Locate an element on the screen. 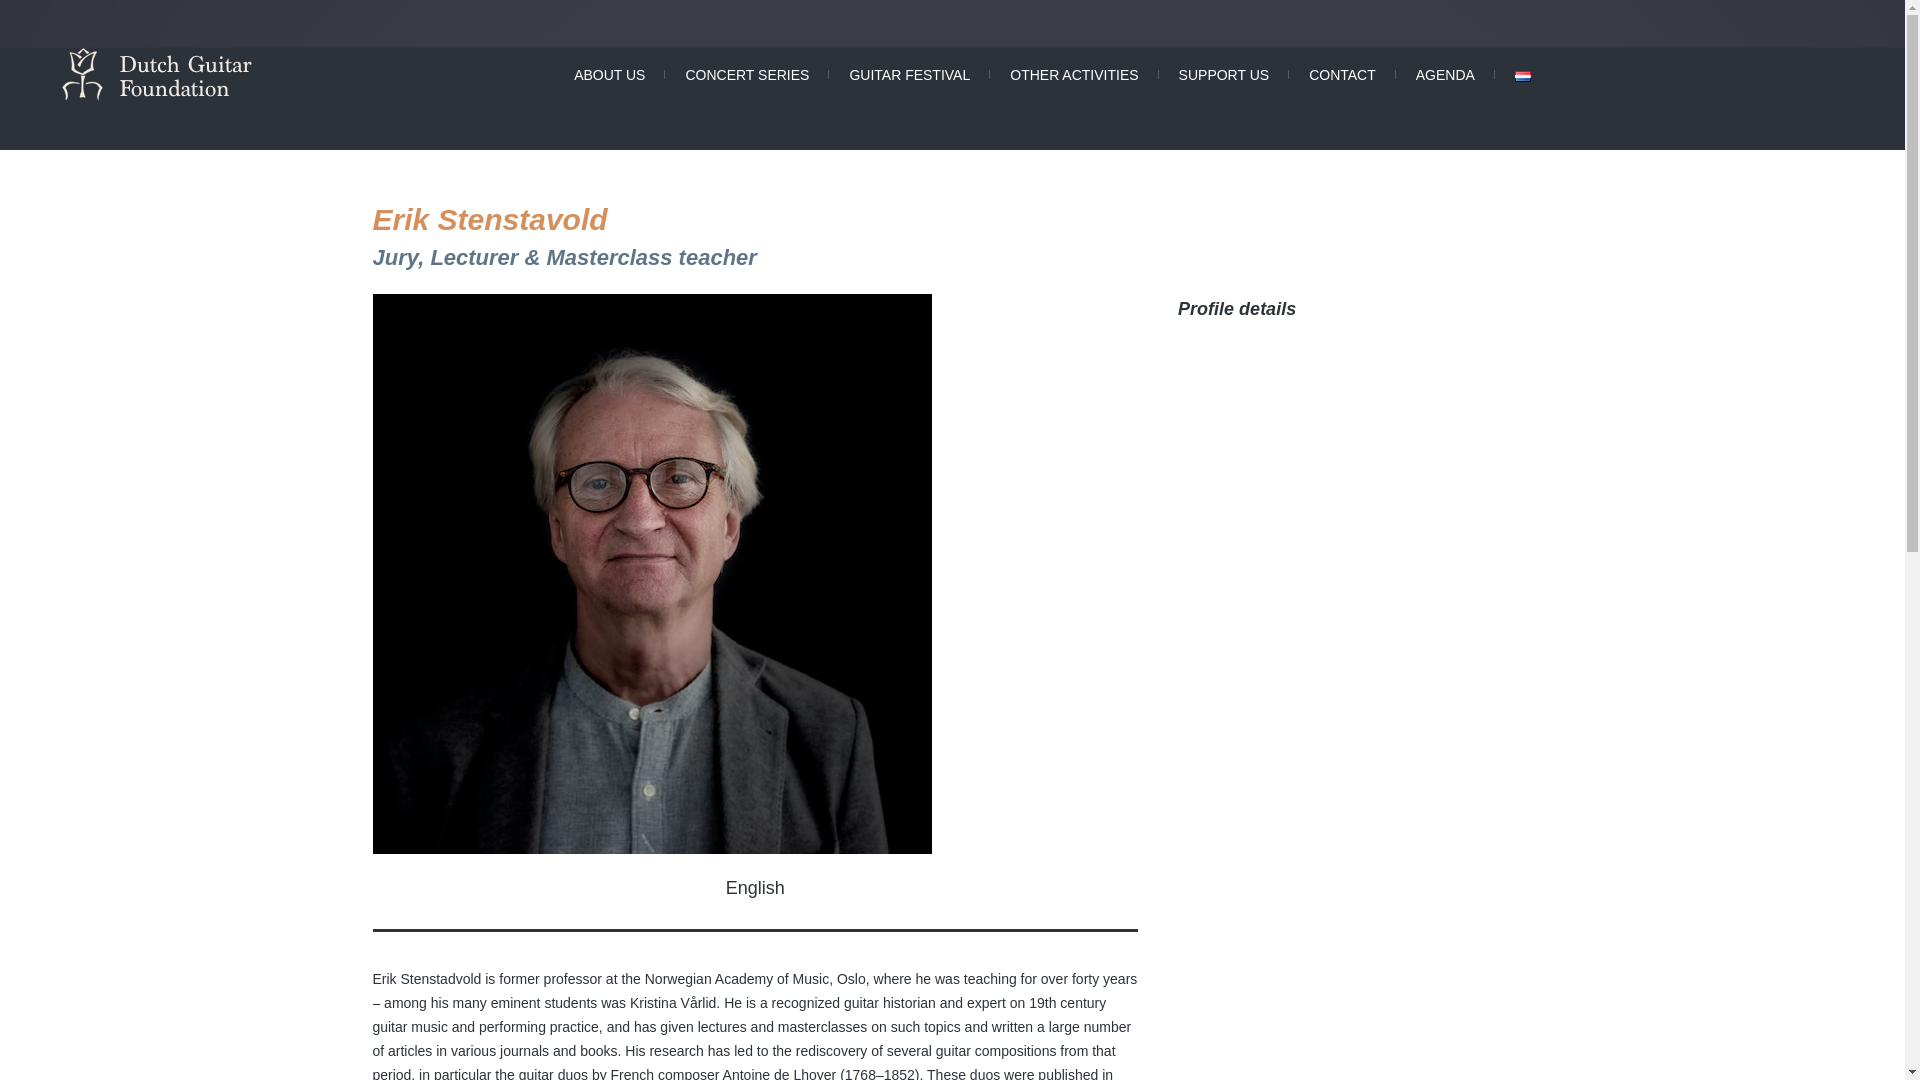 Image resolution: width=1920 pixels, height=1080 pixels. OTHER ACTIVITIES is located at coordinates (1074, 75).